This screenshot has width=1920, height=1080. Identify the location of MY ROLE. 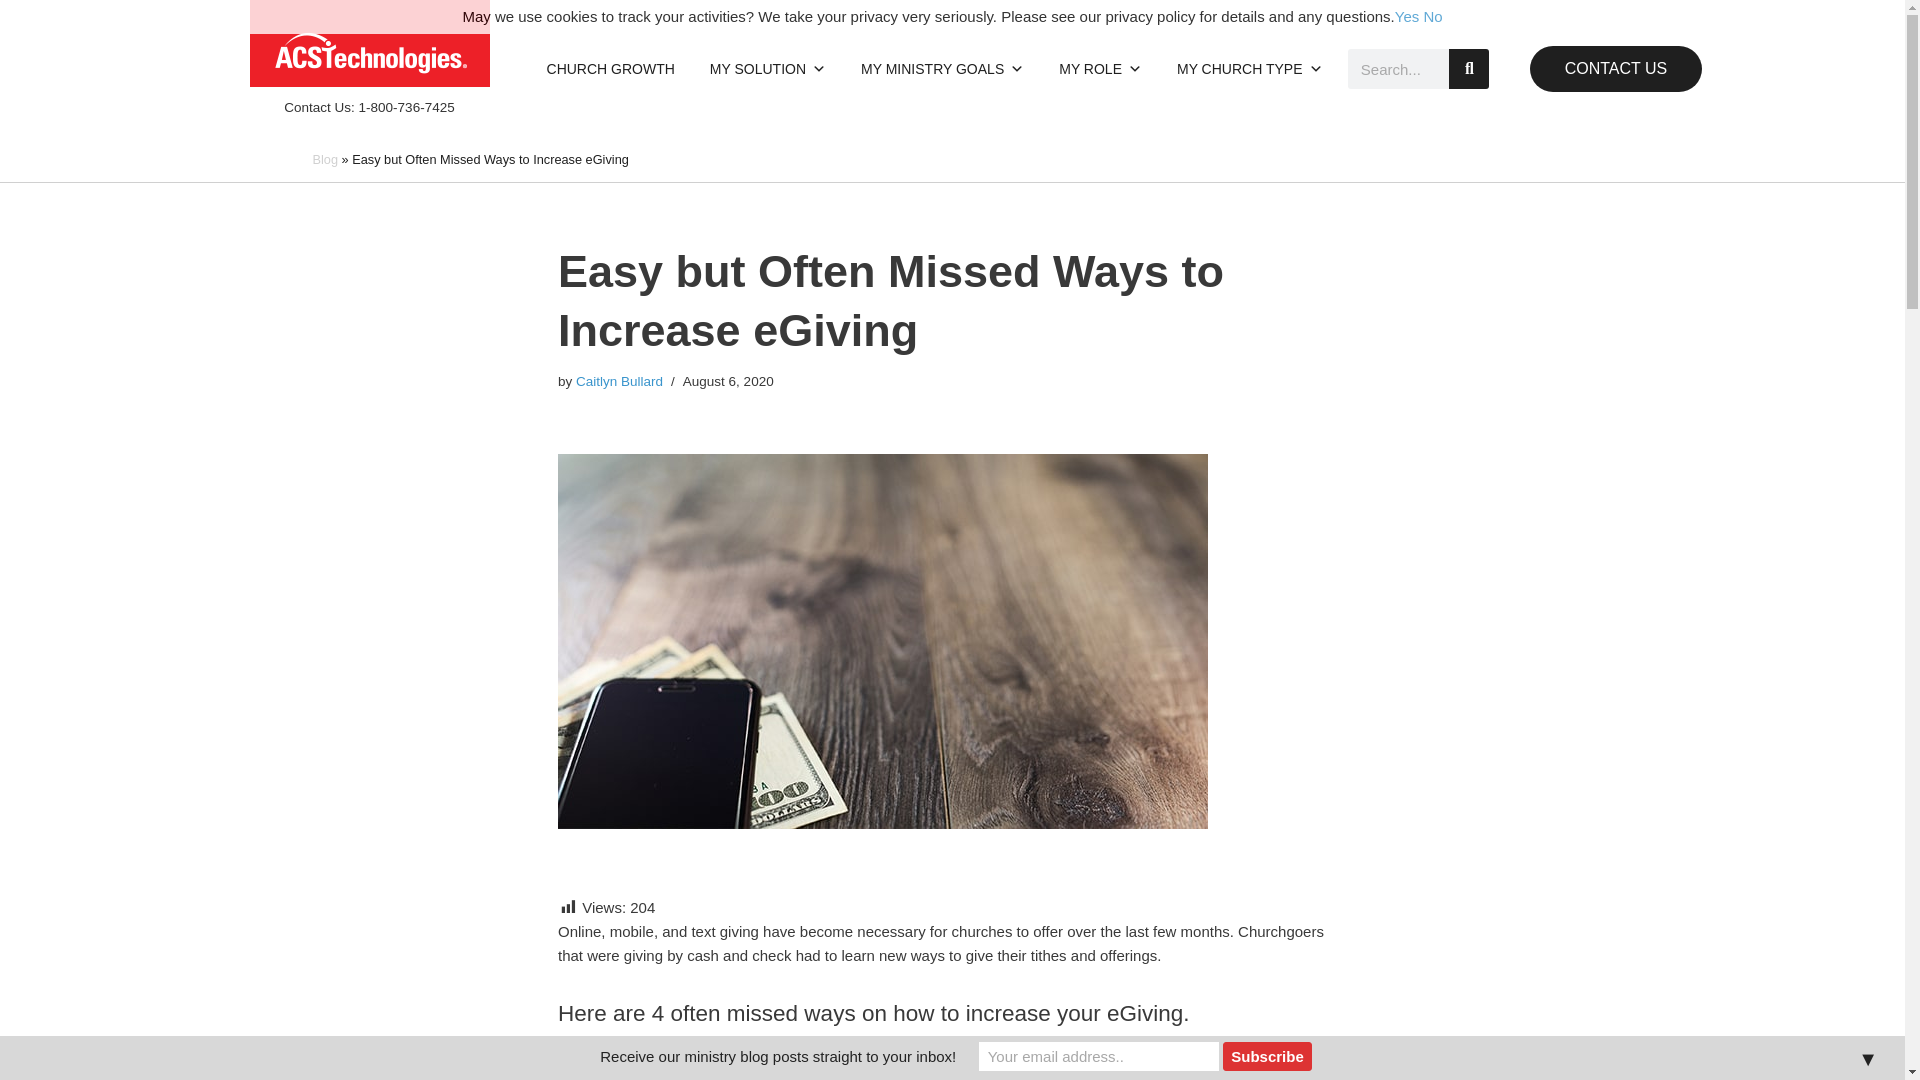
(1100, 68).